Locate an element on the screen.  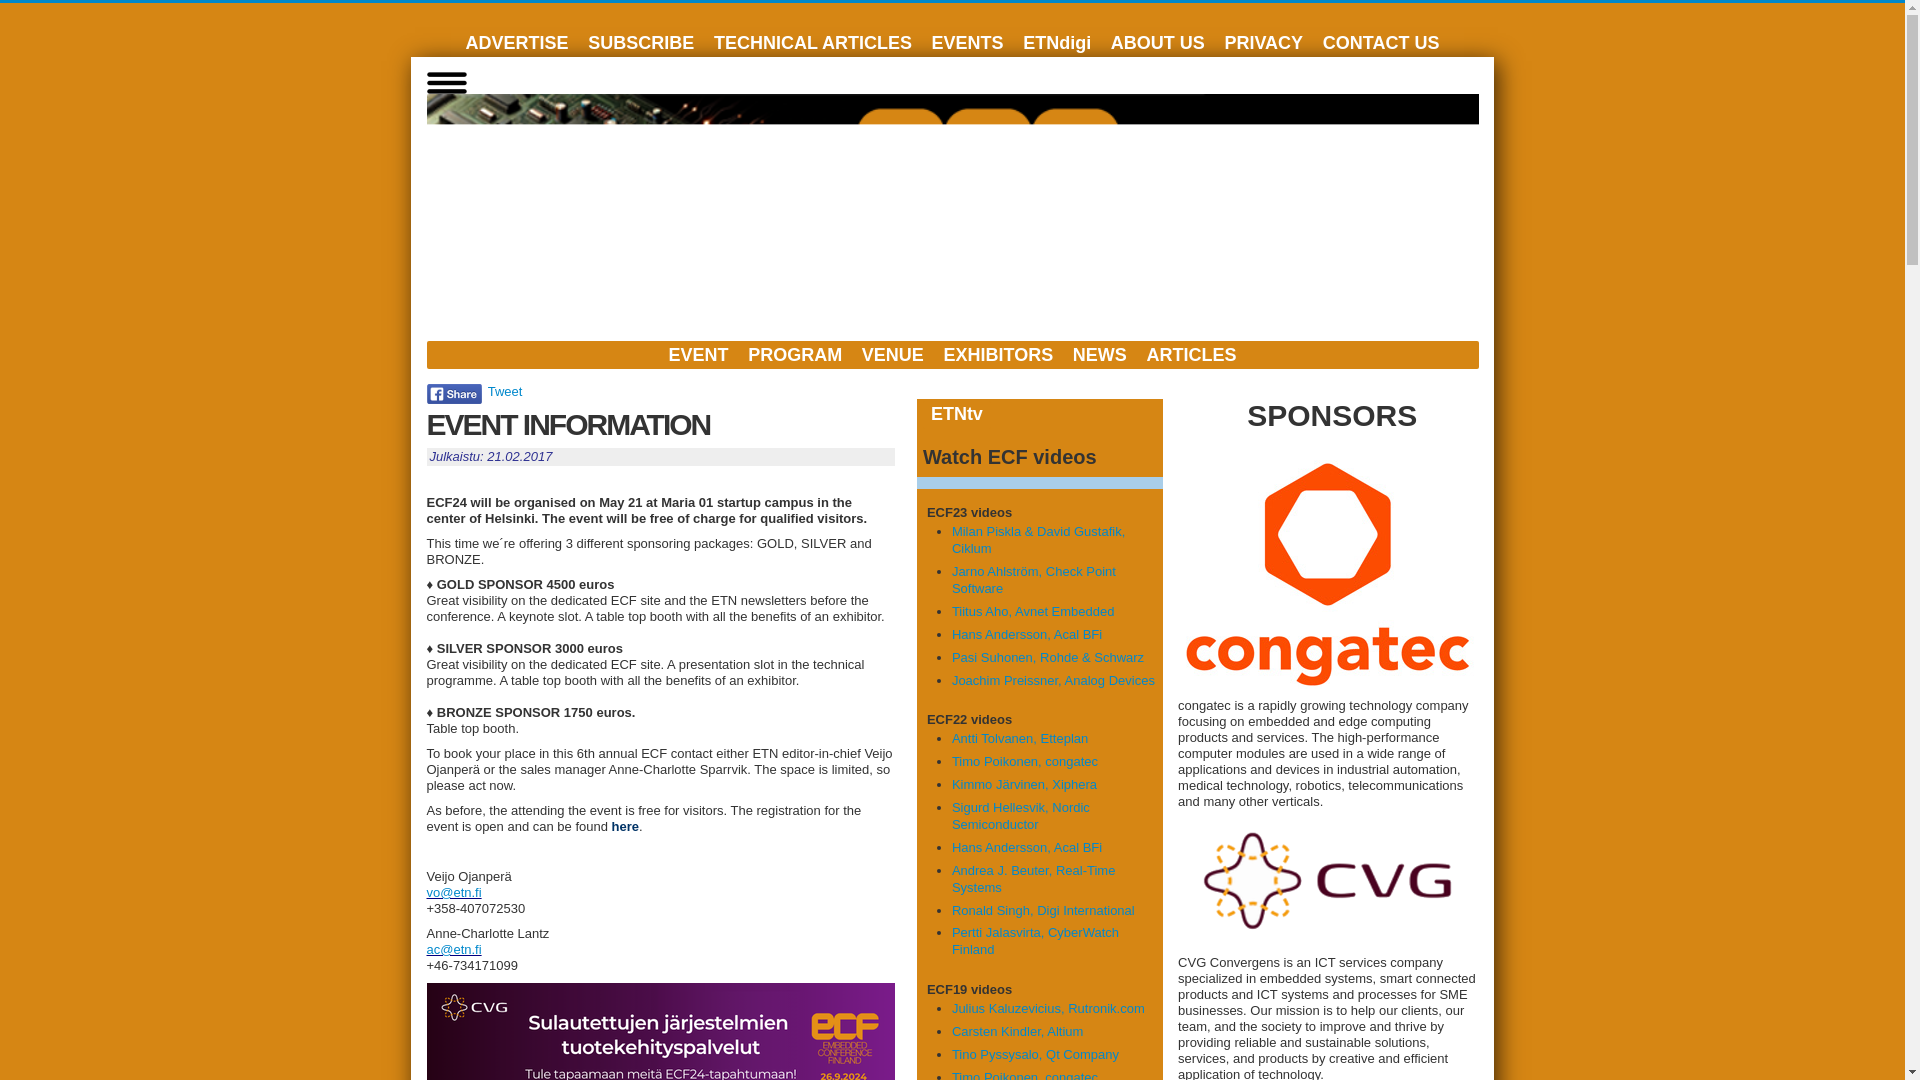
SUBSCRIBE is located at coordinates (640, 42).